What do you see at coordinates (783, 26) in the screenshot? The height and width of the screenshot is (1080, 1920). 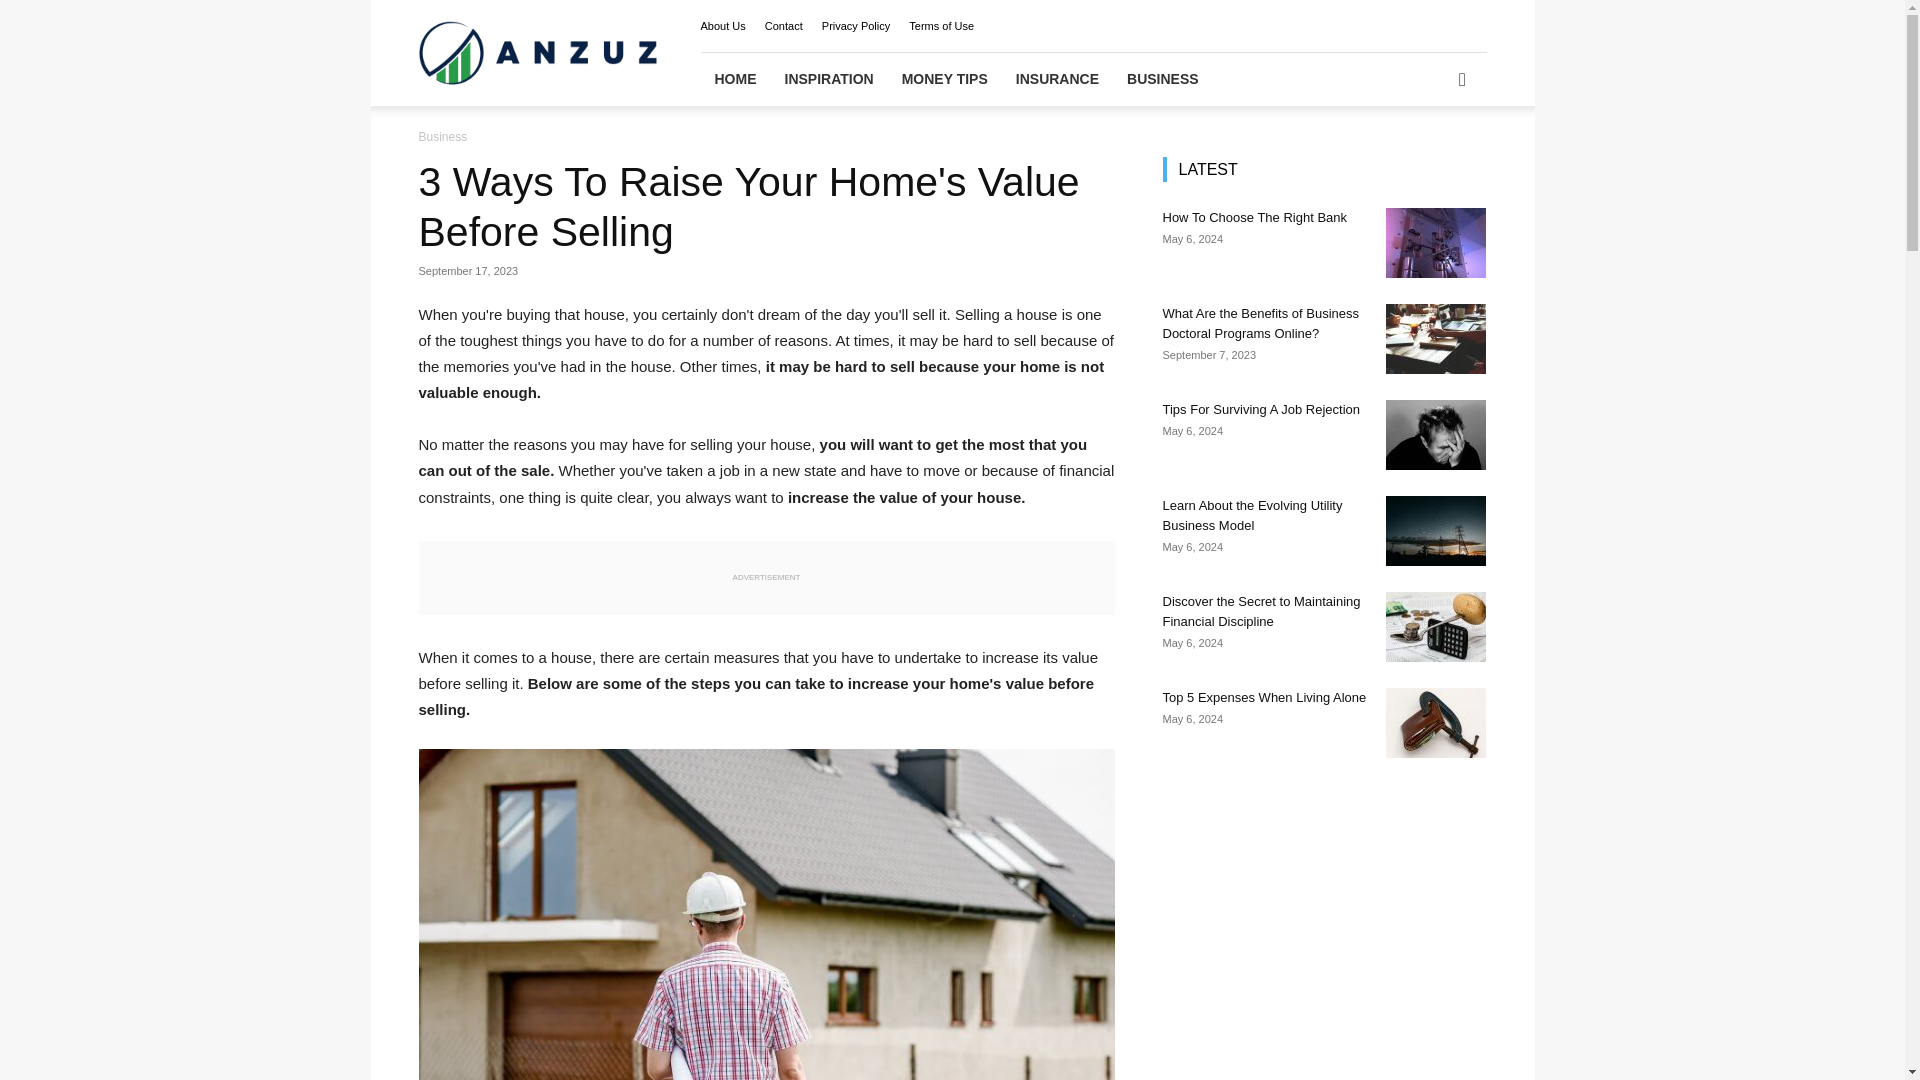 I see `Contact` at bounding box center [783, 26].